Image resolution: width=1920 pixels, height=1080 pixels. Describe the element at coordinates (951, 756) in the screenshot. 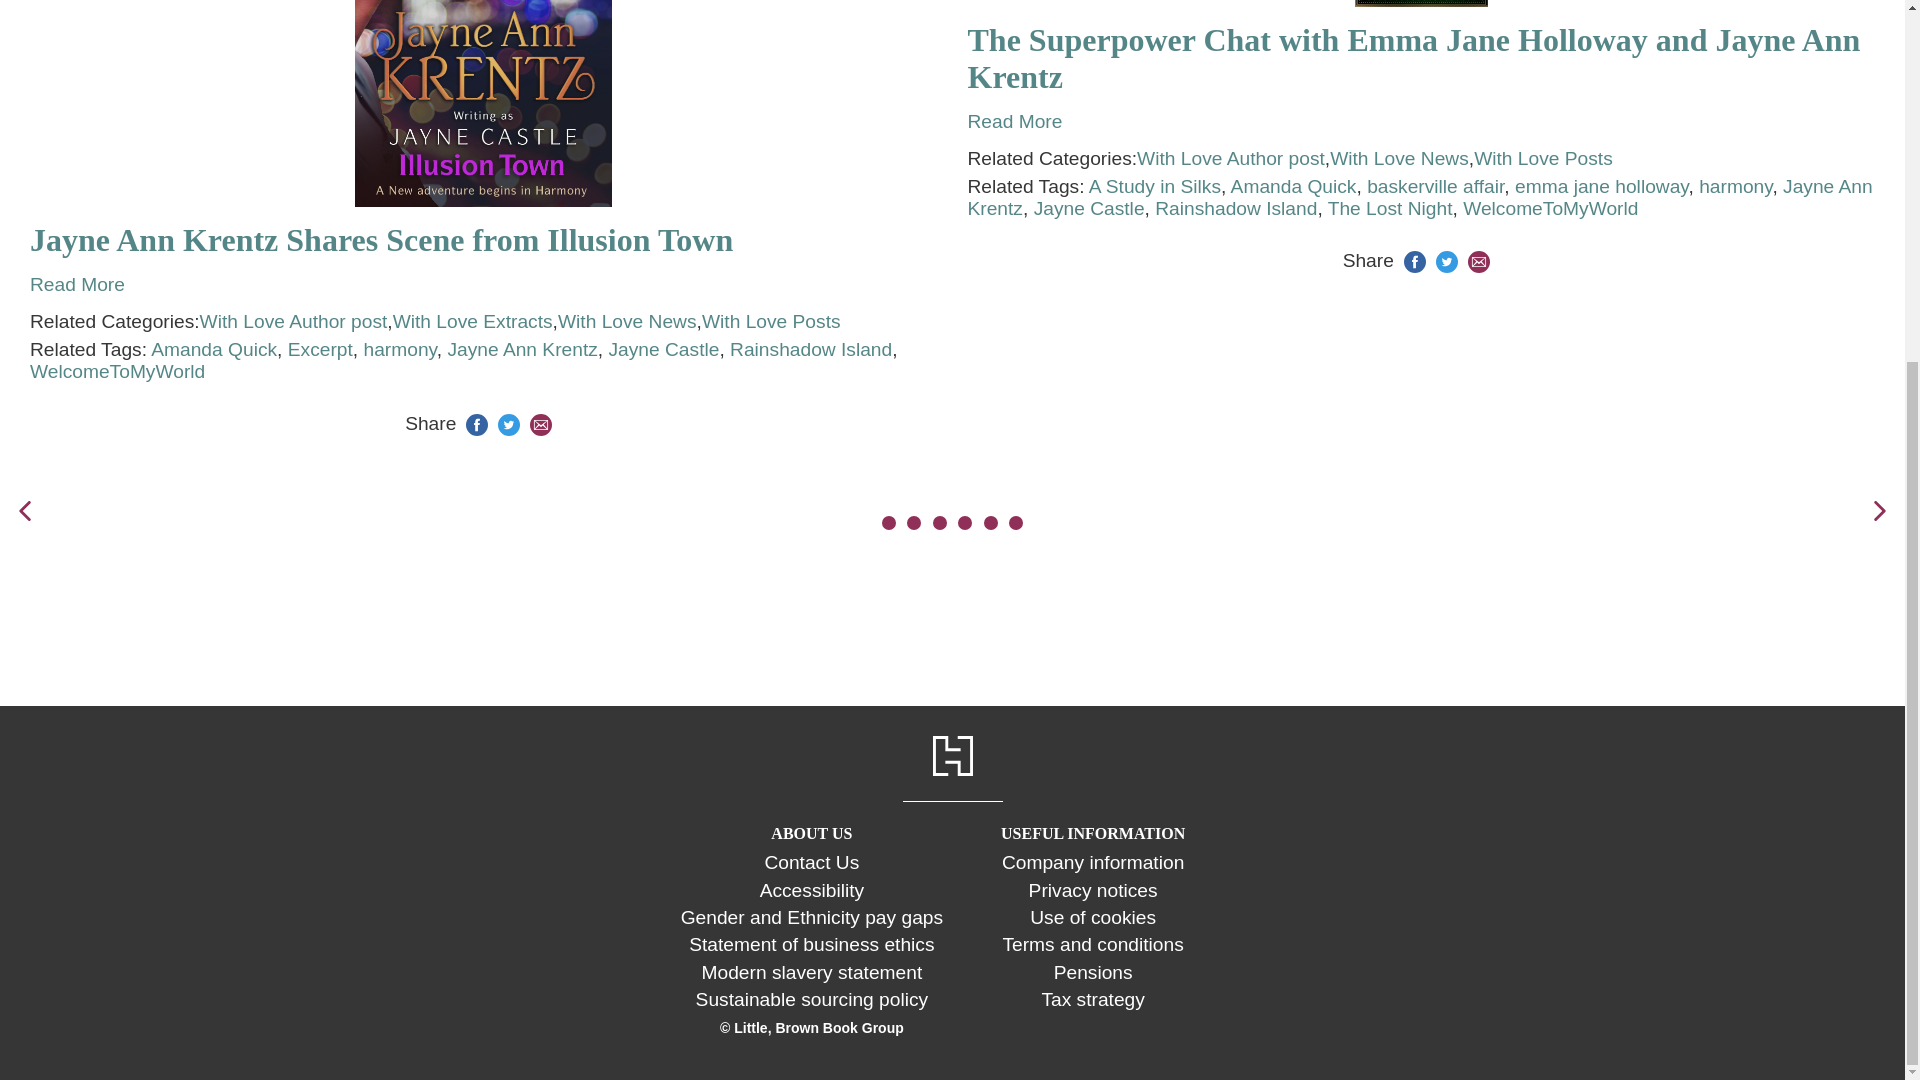

I see `Hachette Logo Large H Initial` at that location.